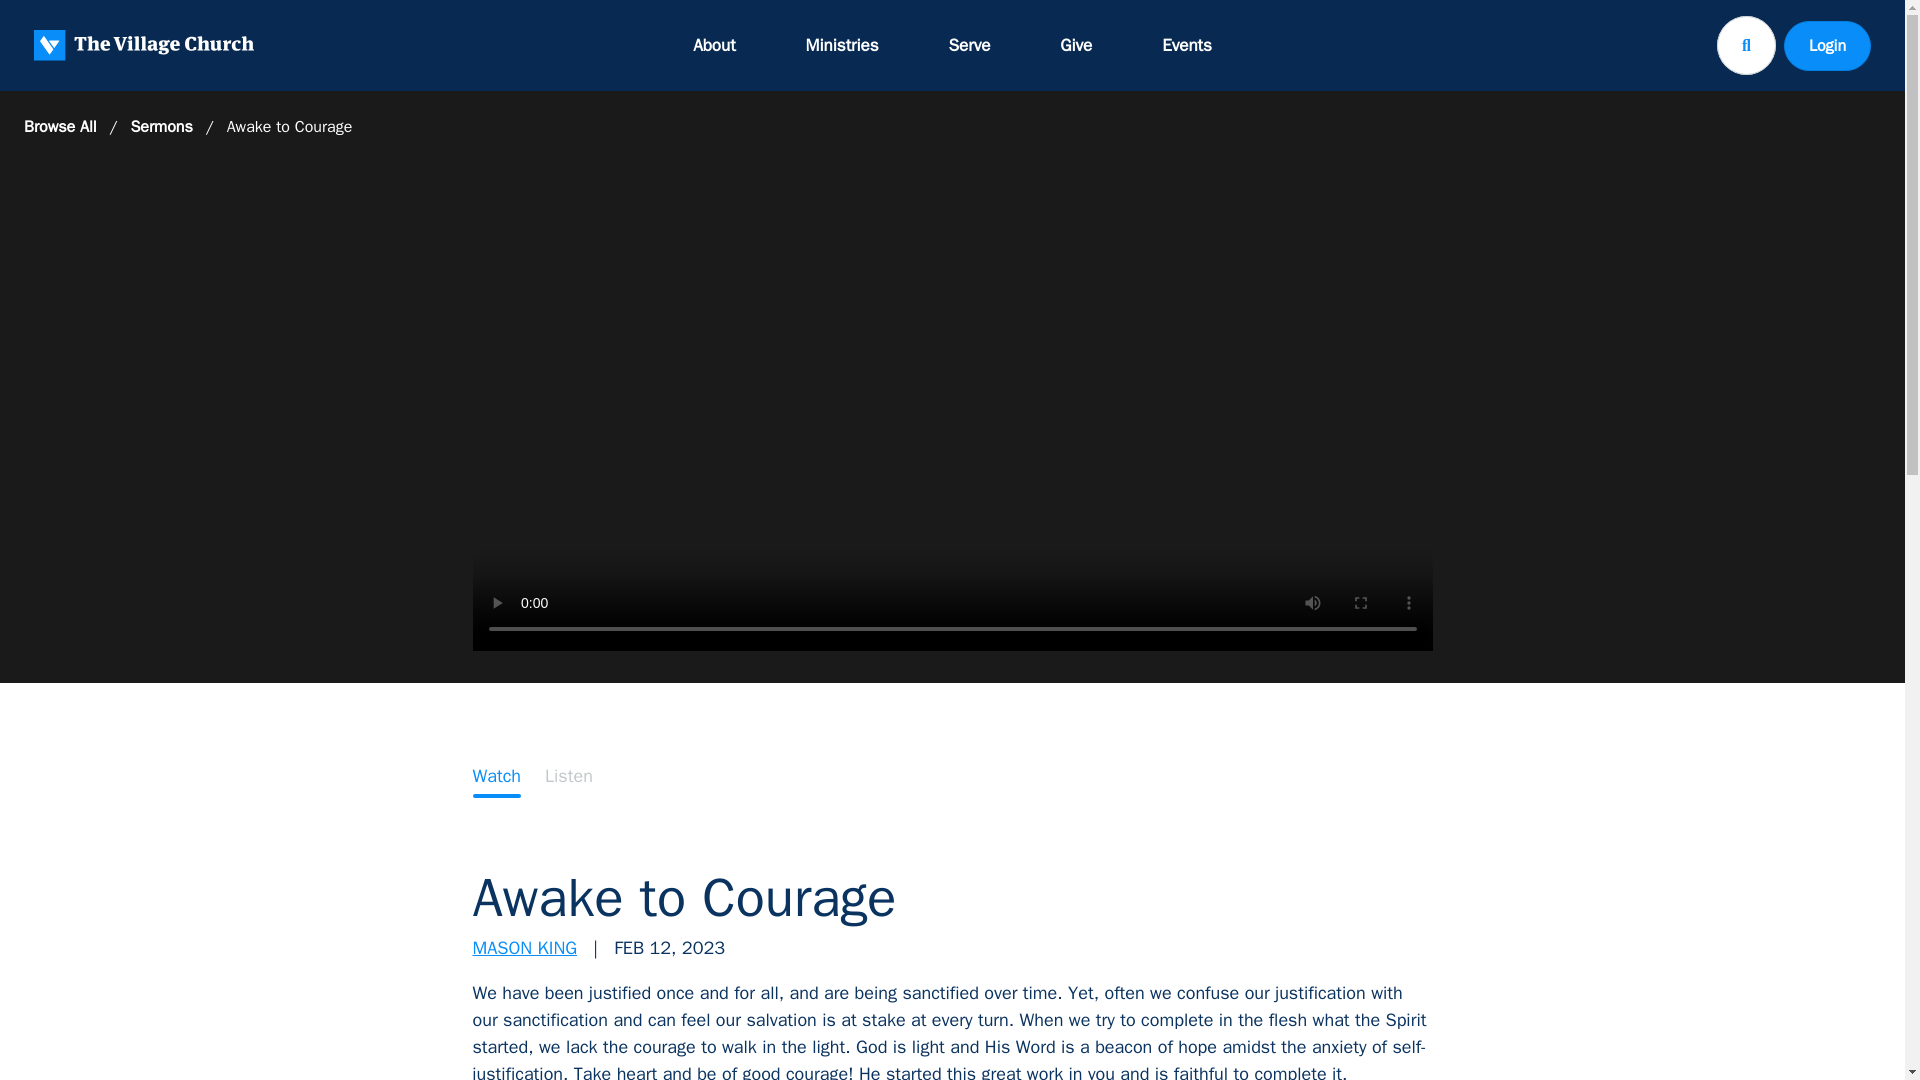 This screenshot has height=1080, width=1920. Describe the element at coordinates (1076, 45) in the screenshot. I see `Give` at that location.